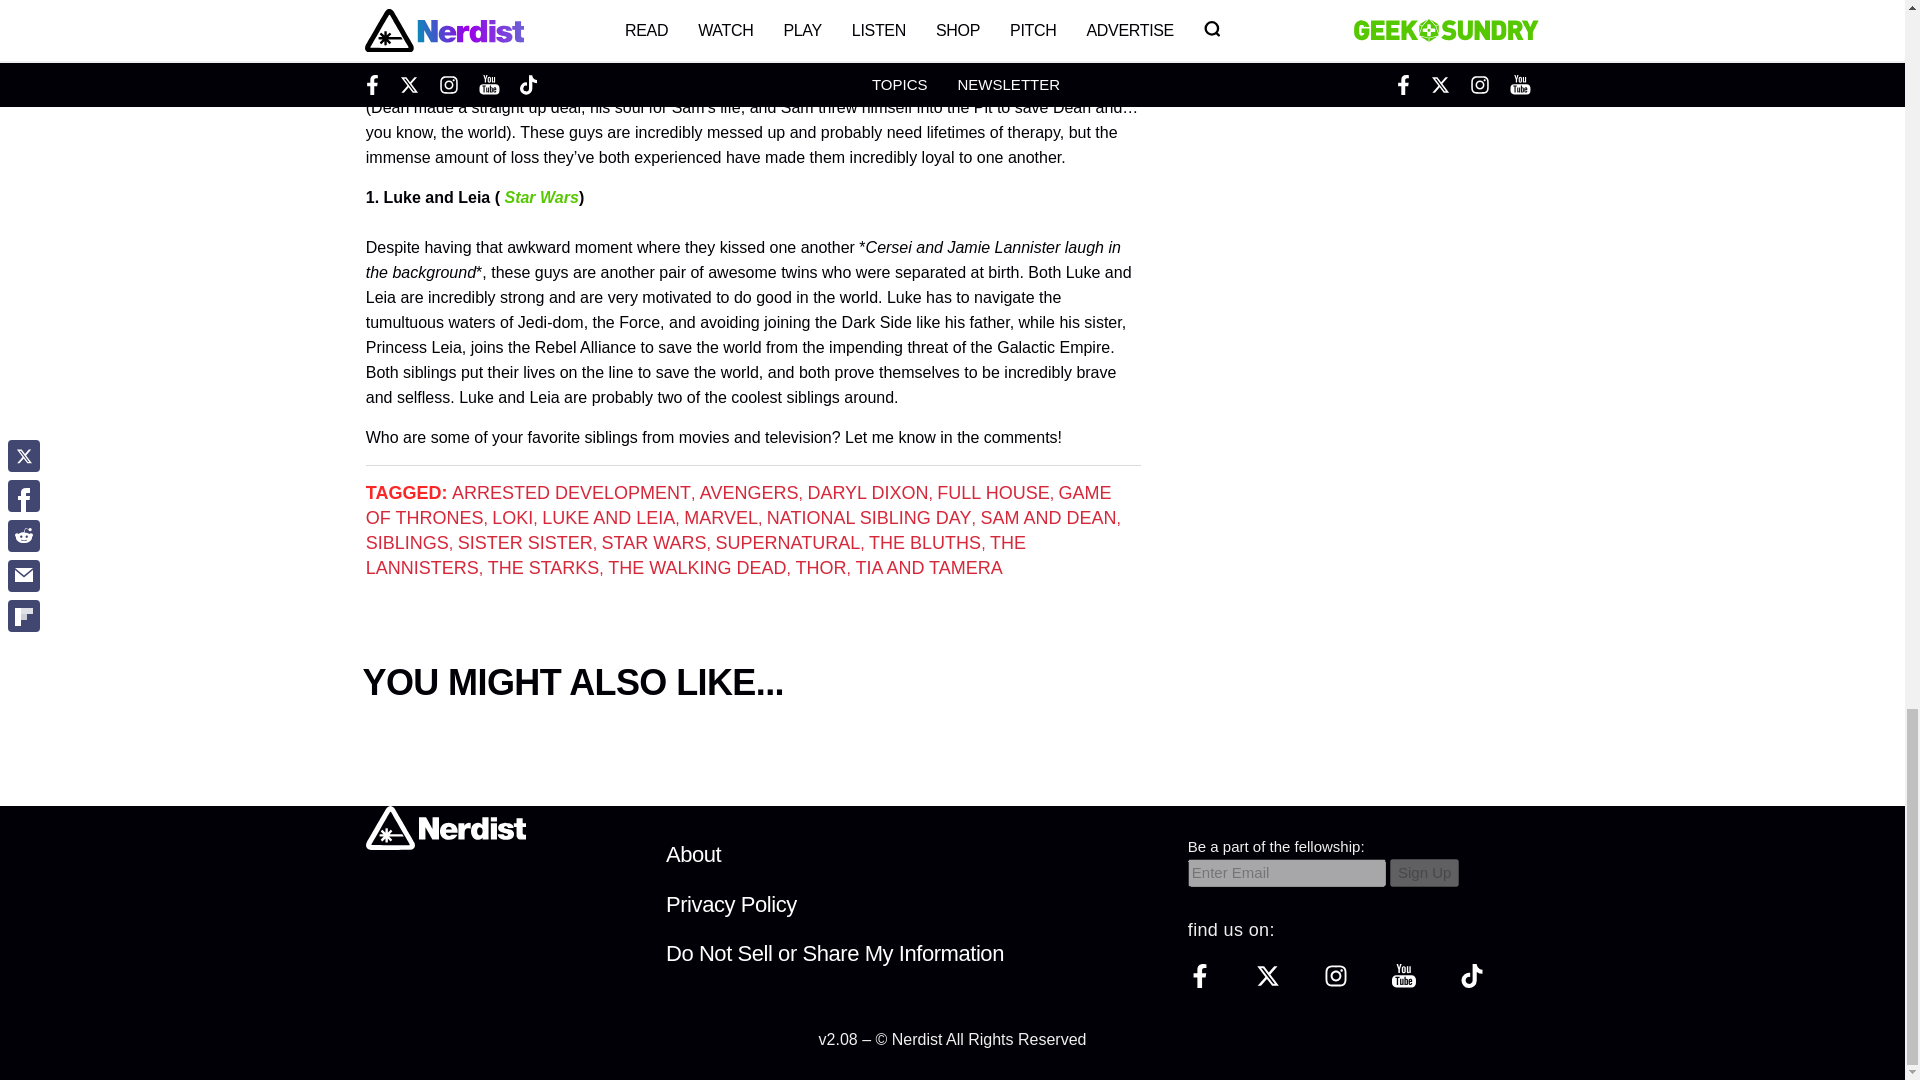 The height and width of the screenshot is (1080, 1920). I want to click on Sign Up, so click(1424, 872).